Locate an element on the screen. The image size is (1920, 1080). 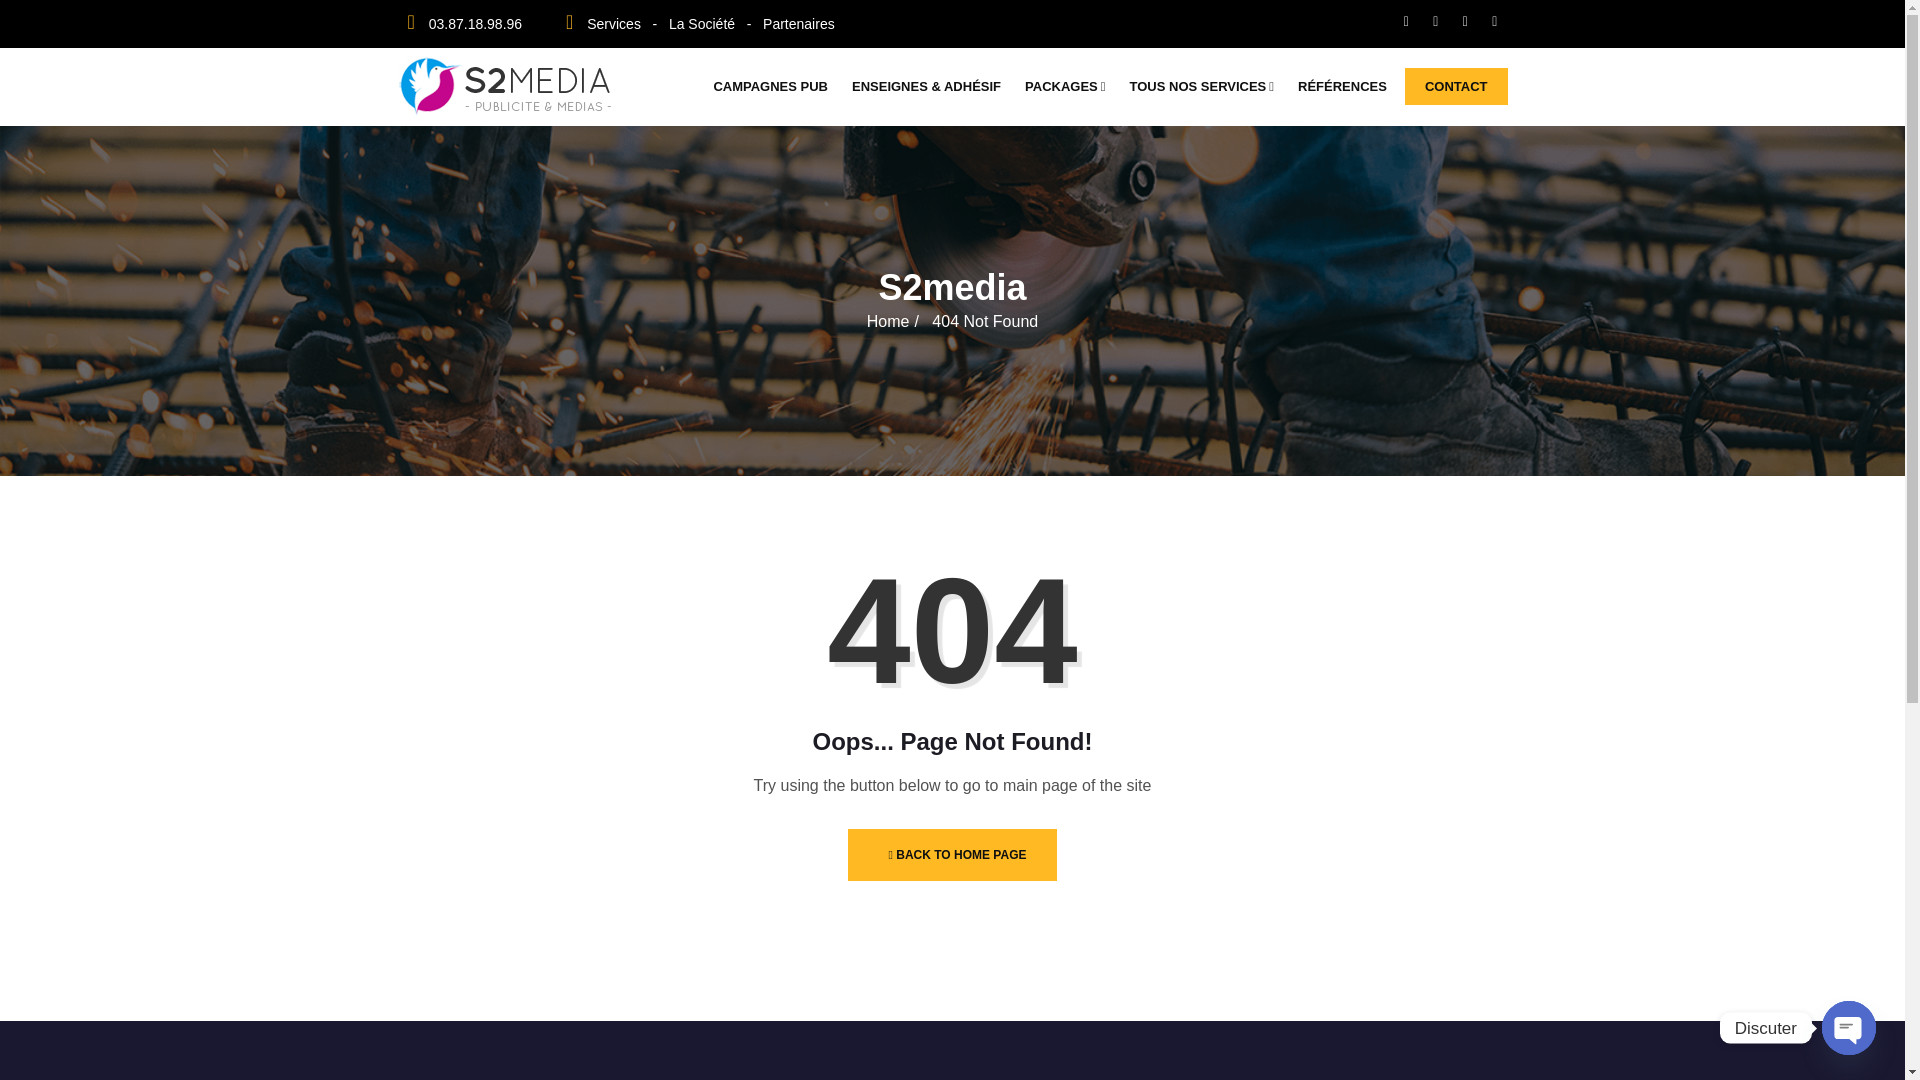
CONTACT is located at coordinates (1456, 86).